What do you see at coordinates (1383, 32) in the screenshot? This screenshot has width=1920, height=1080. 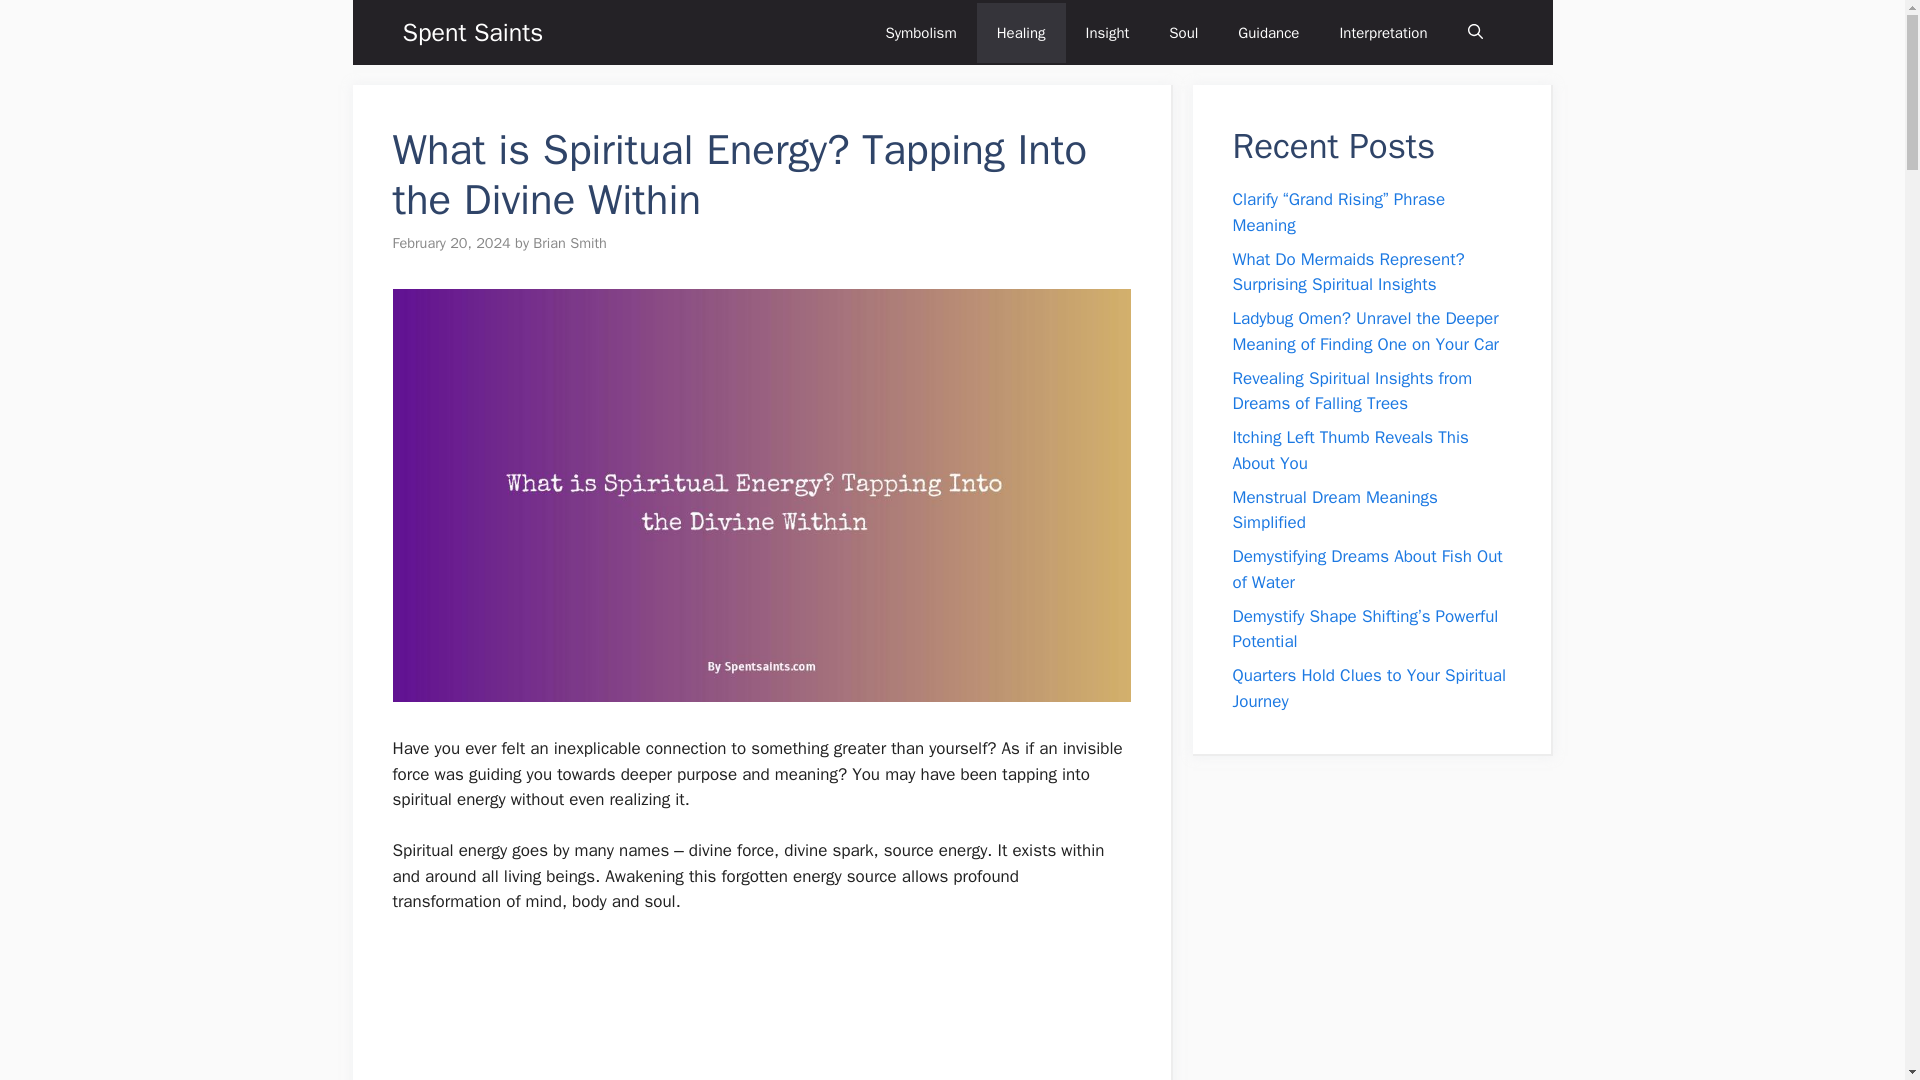 I see `Interpretation` at bounding box center [1383, 32].